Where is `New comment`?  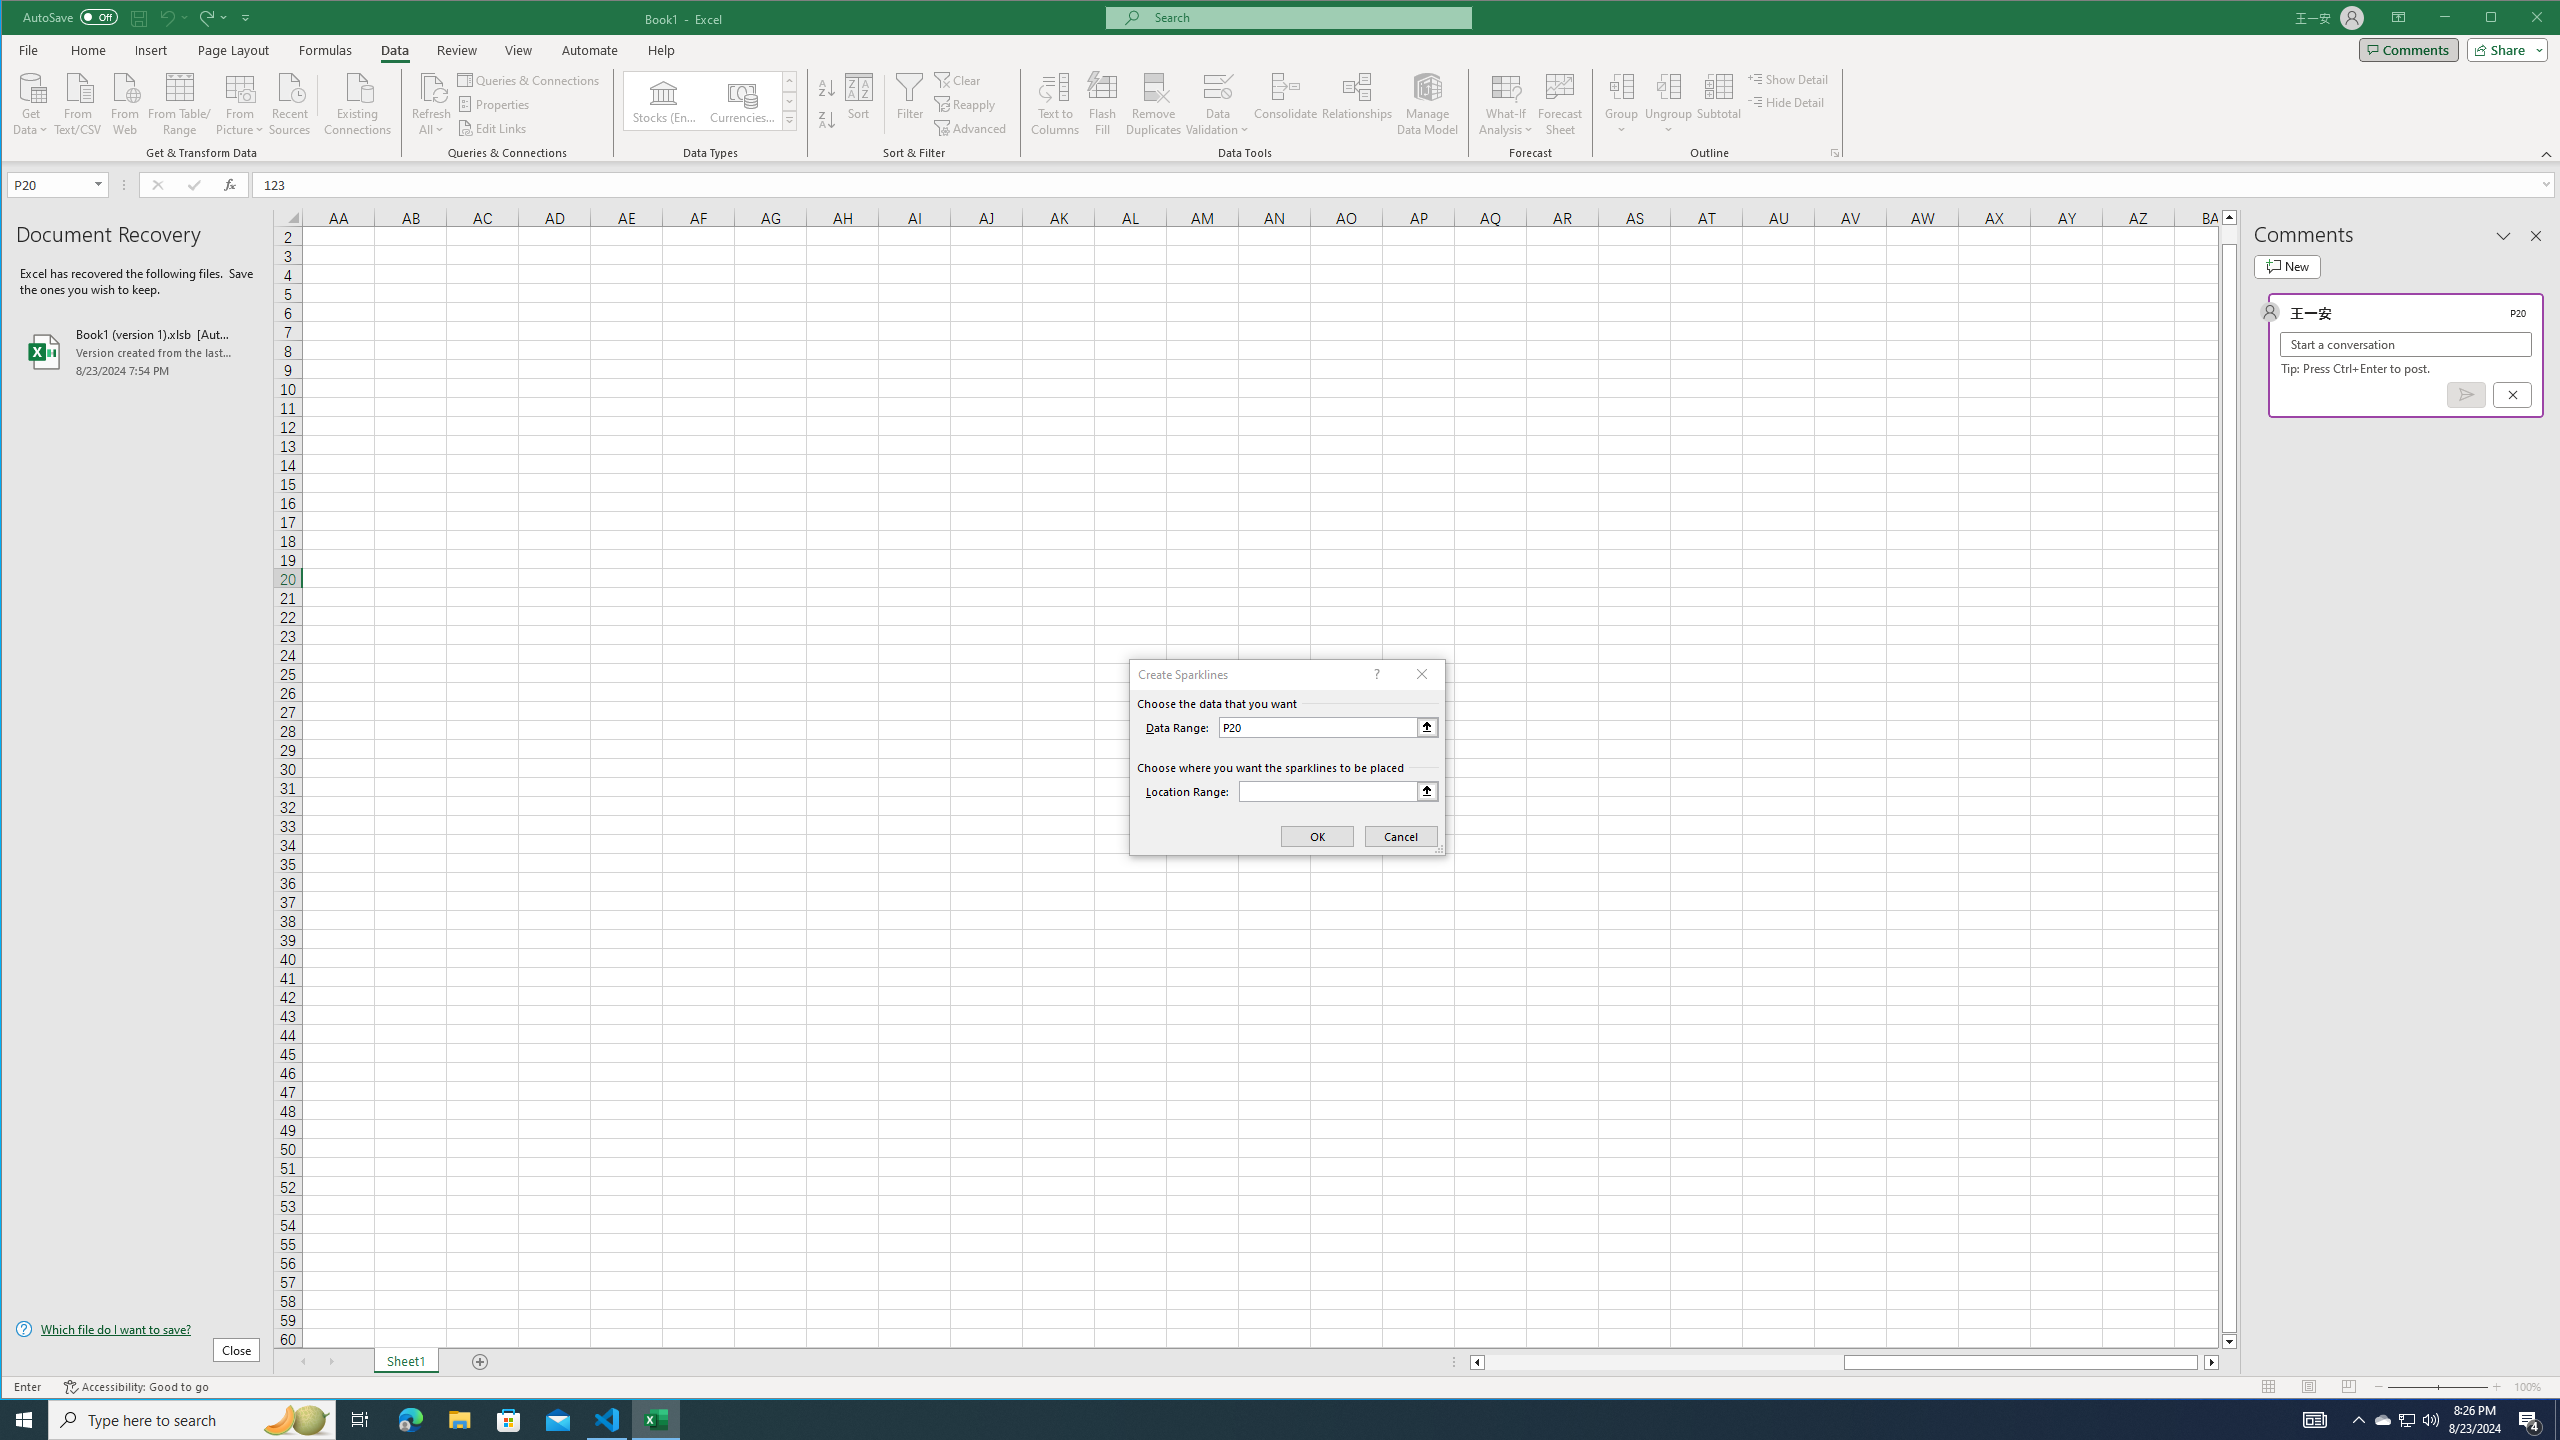
New comment is located at coordinates (2286, 266).